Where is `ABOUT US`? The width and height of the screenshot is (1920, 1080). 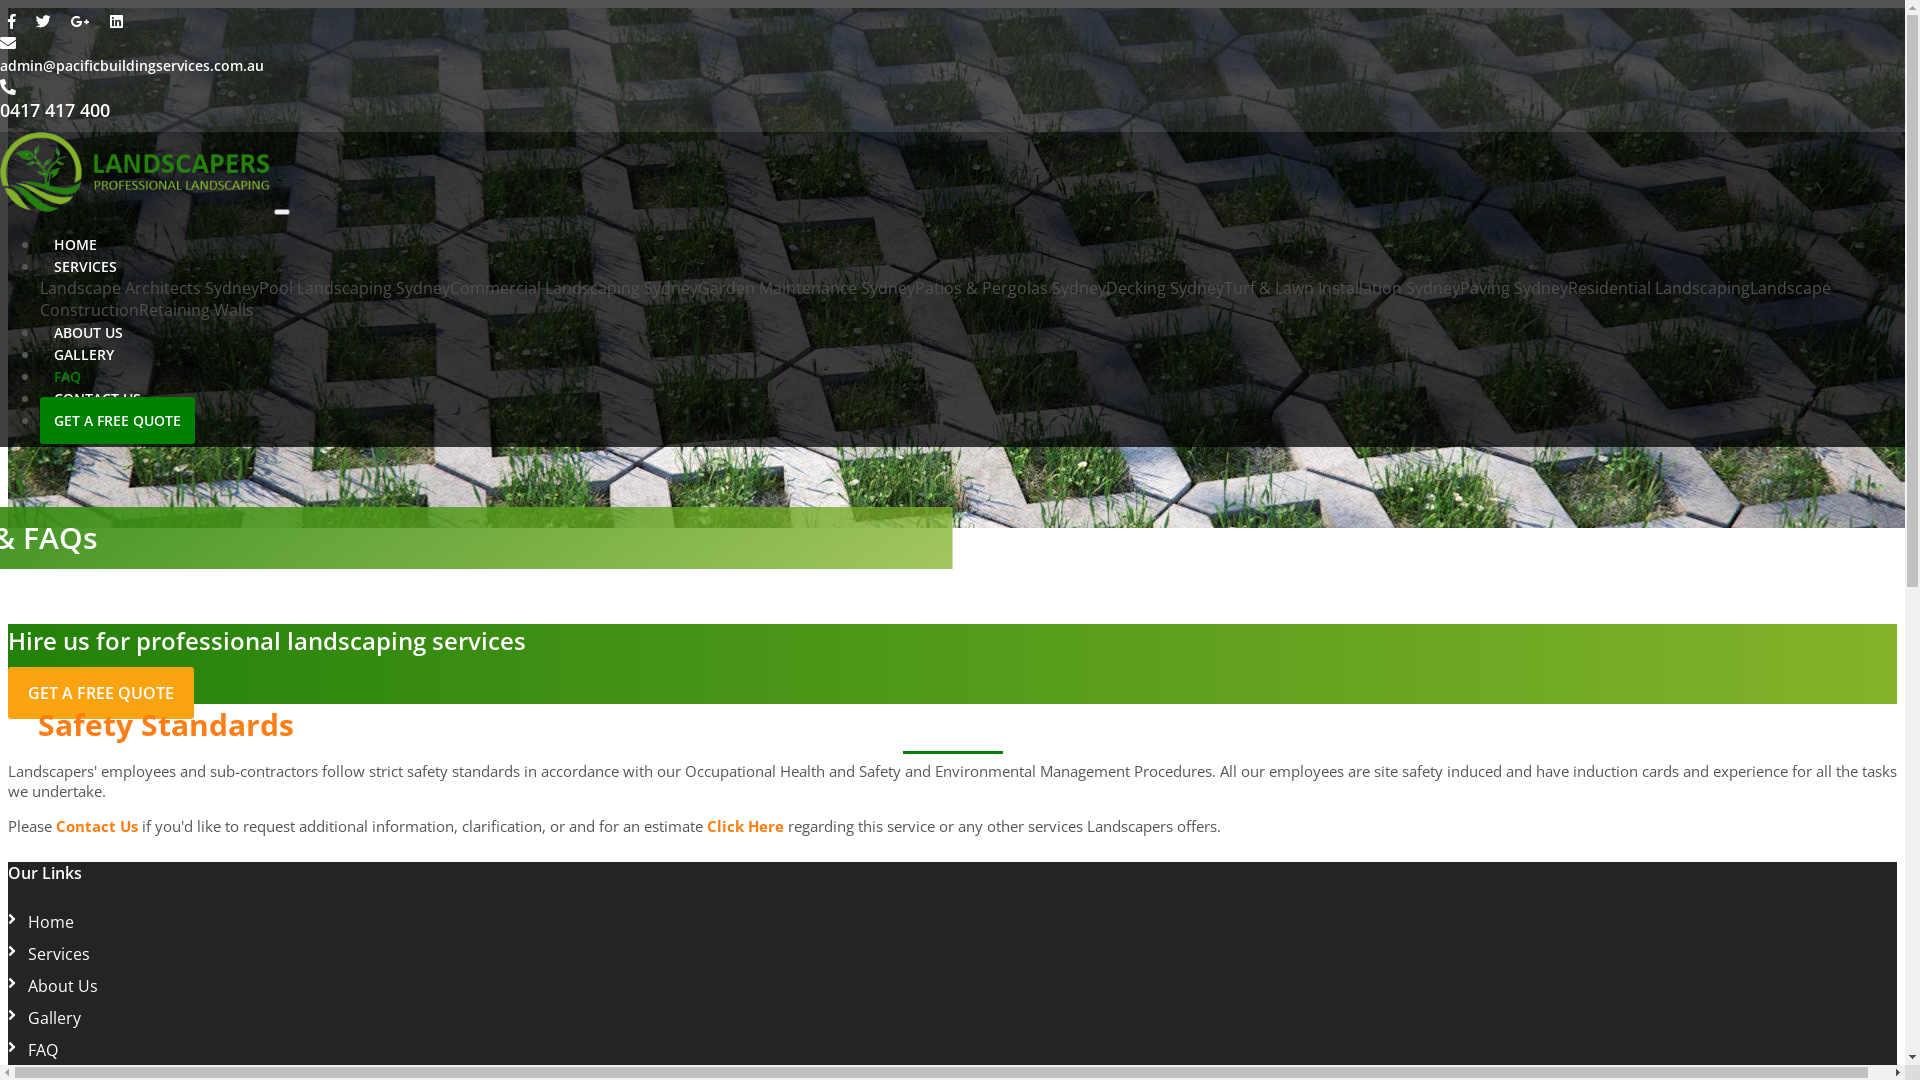 ABOUT US is located at coordinates (88, 332).